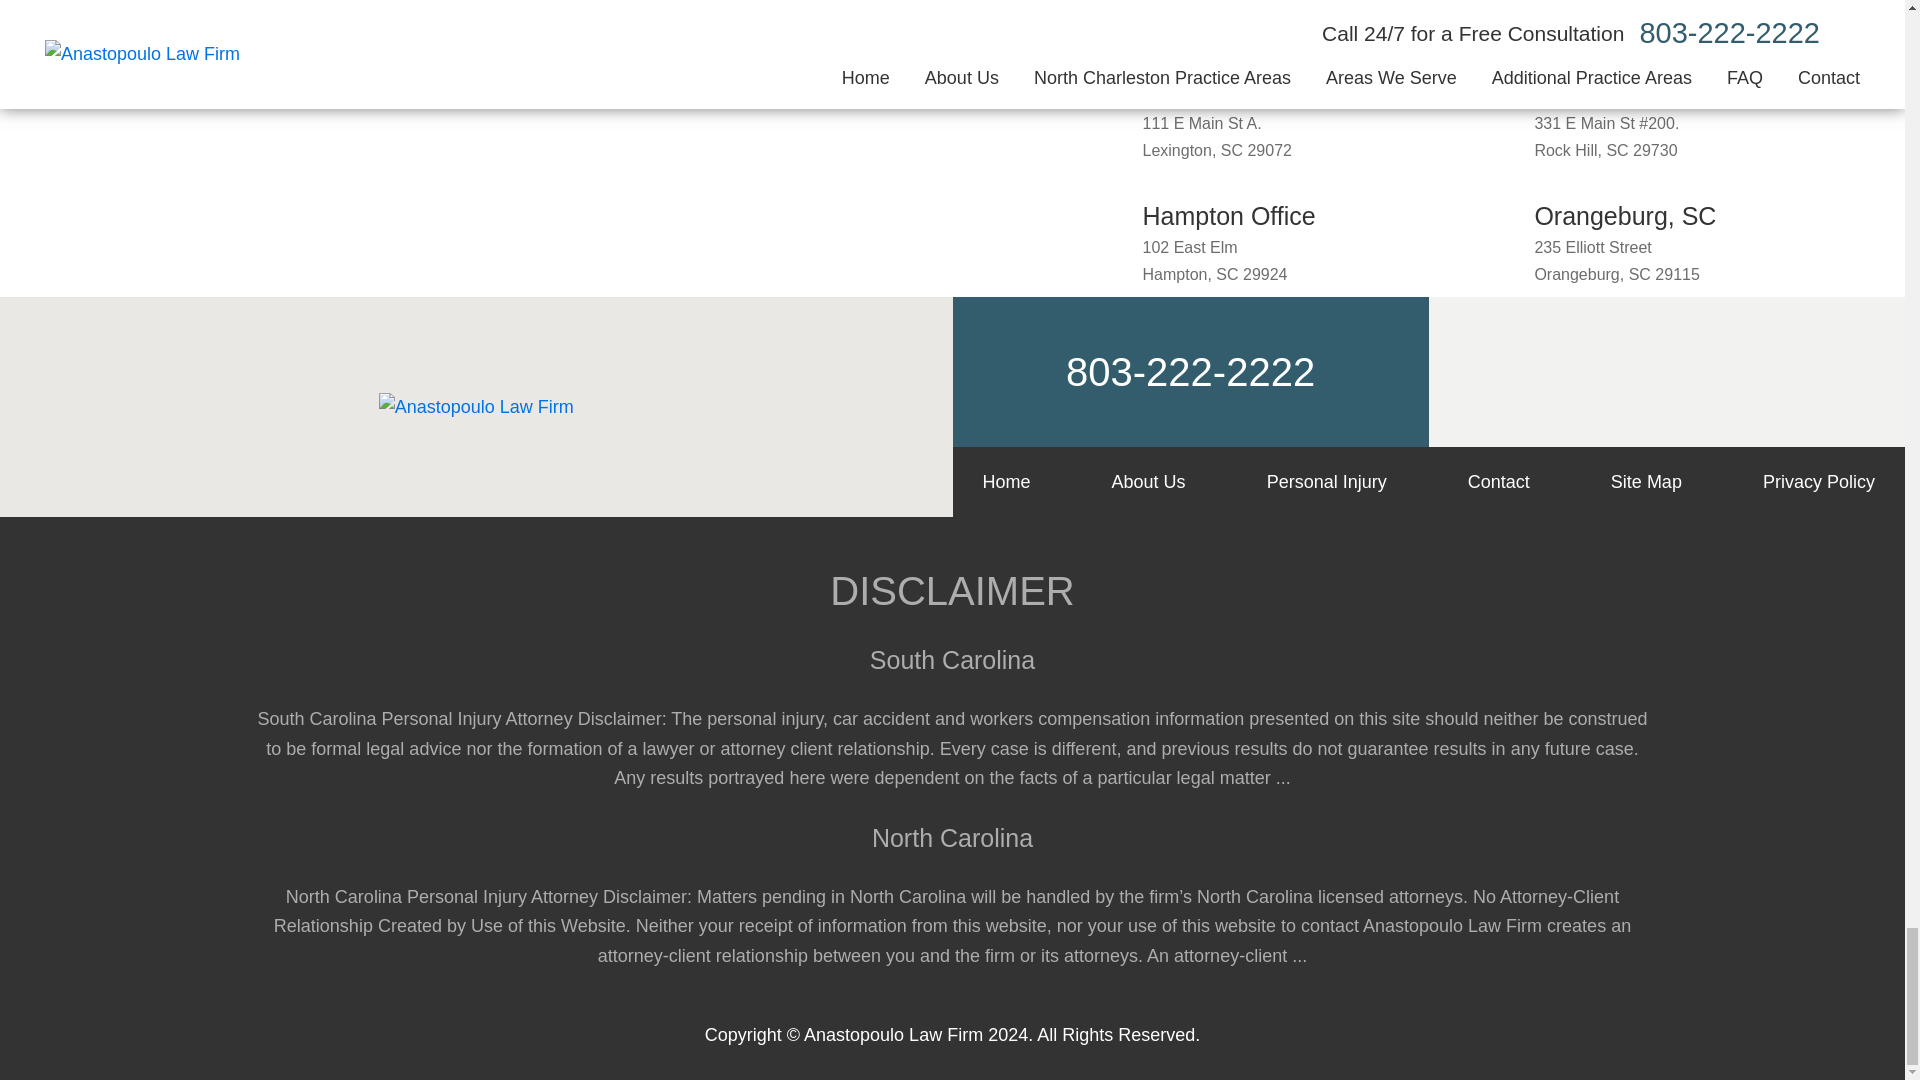 The image size is (1920, 1080). What do you see at coordinates (1106, 213) in the screenshot?
I see `map` at bounding box center [1106, 213].